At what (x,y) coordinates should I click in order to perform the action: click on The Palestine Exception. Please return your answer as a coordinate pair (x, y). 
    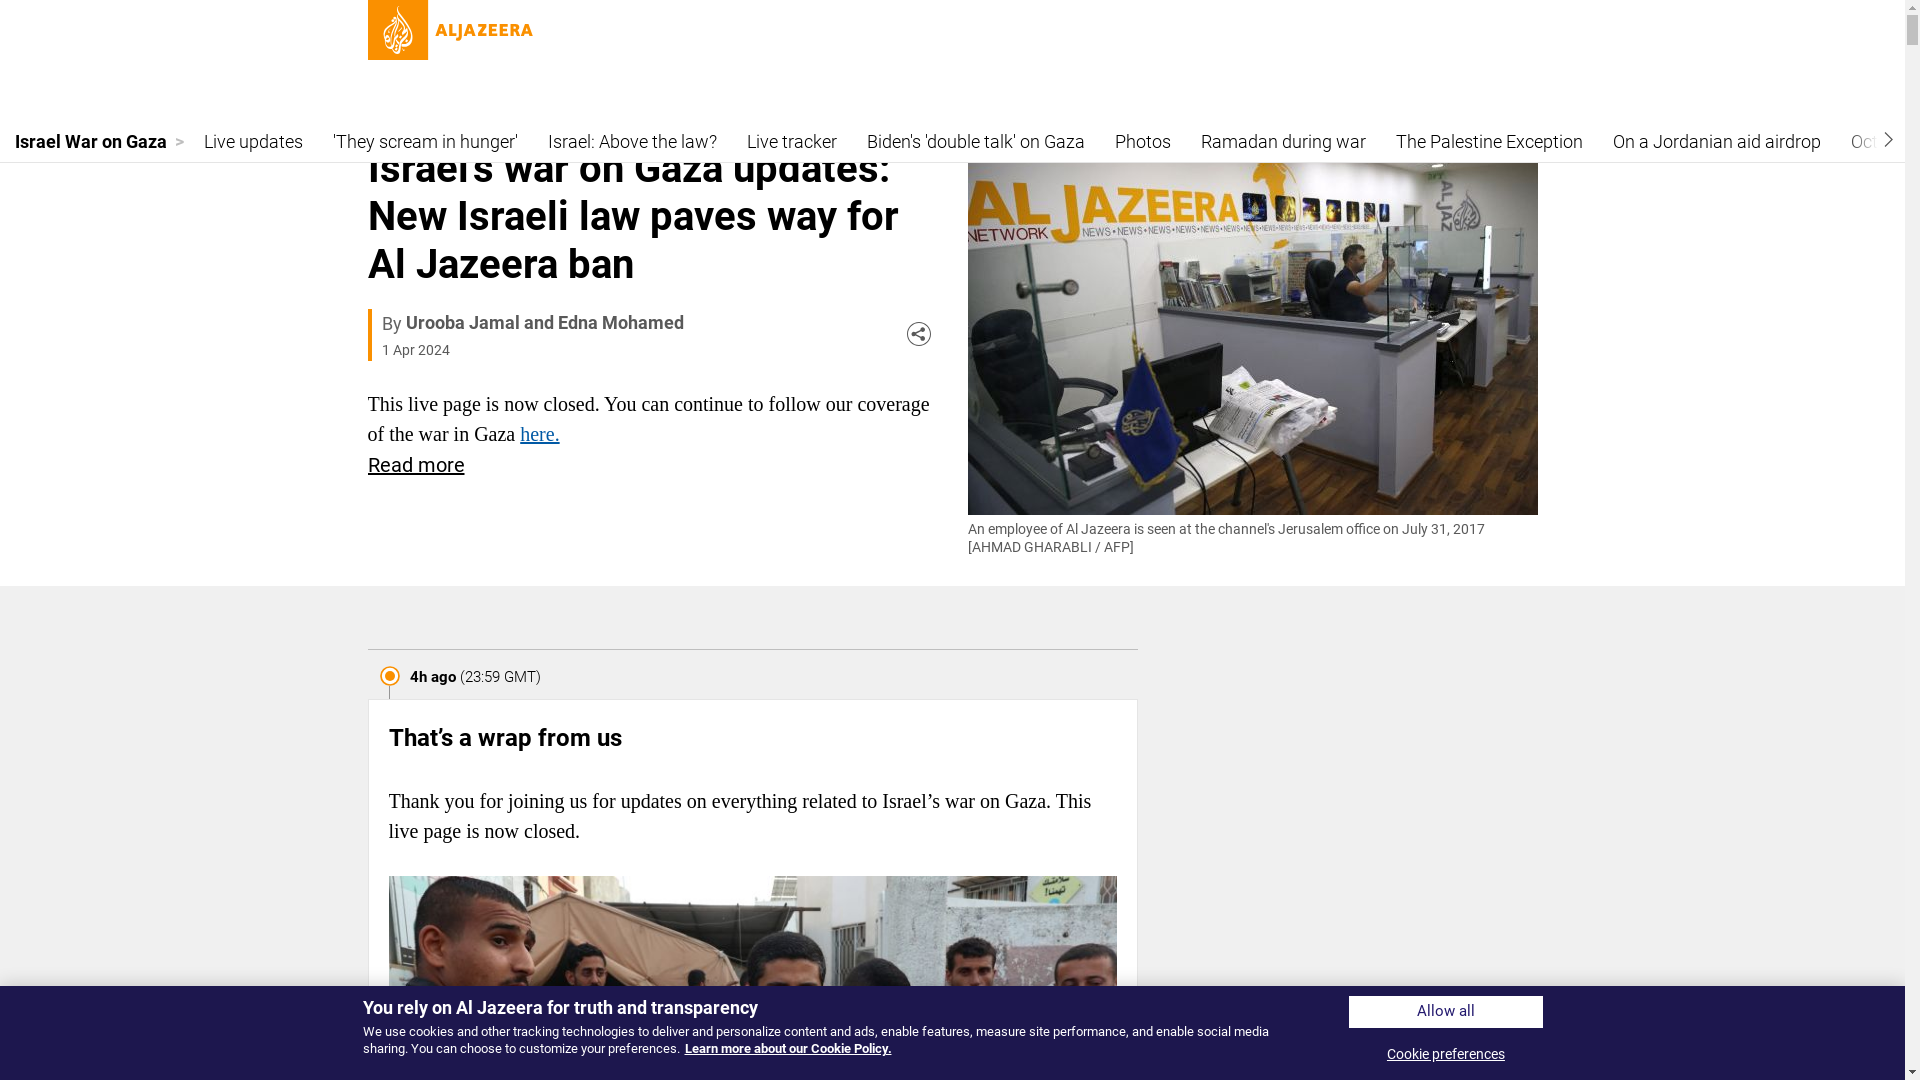
    Looking at the image, I should click on (1488, 140).